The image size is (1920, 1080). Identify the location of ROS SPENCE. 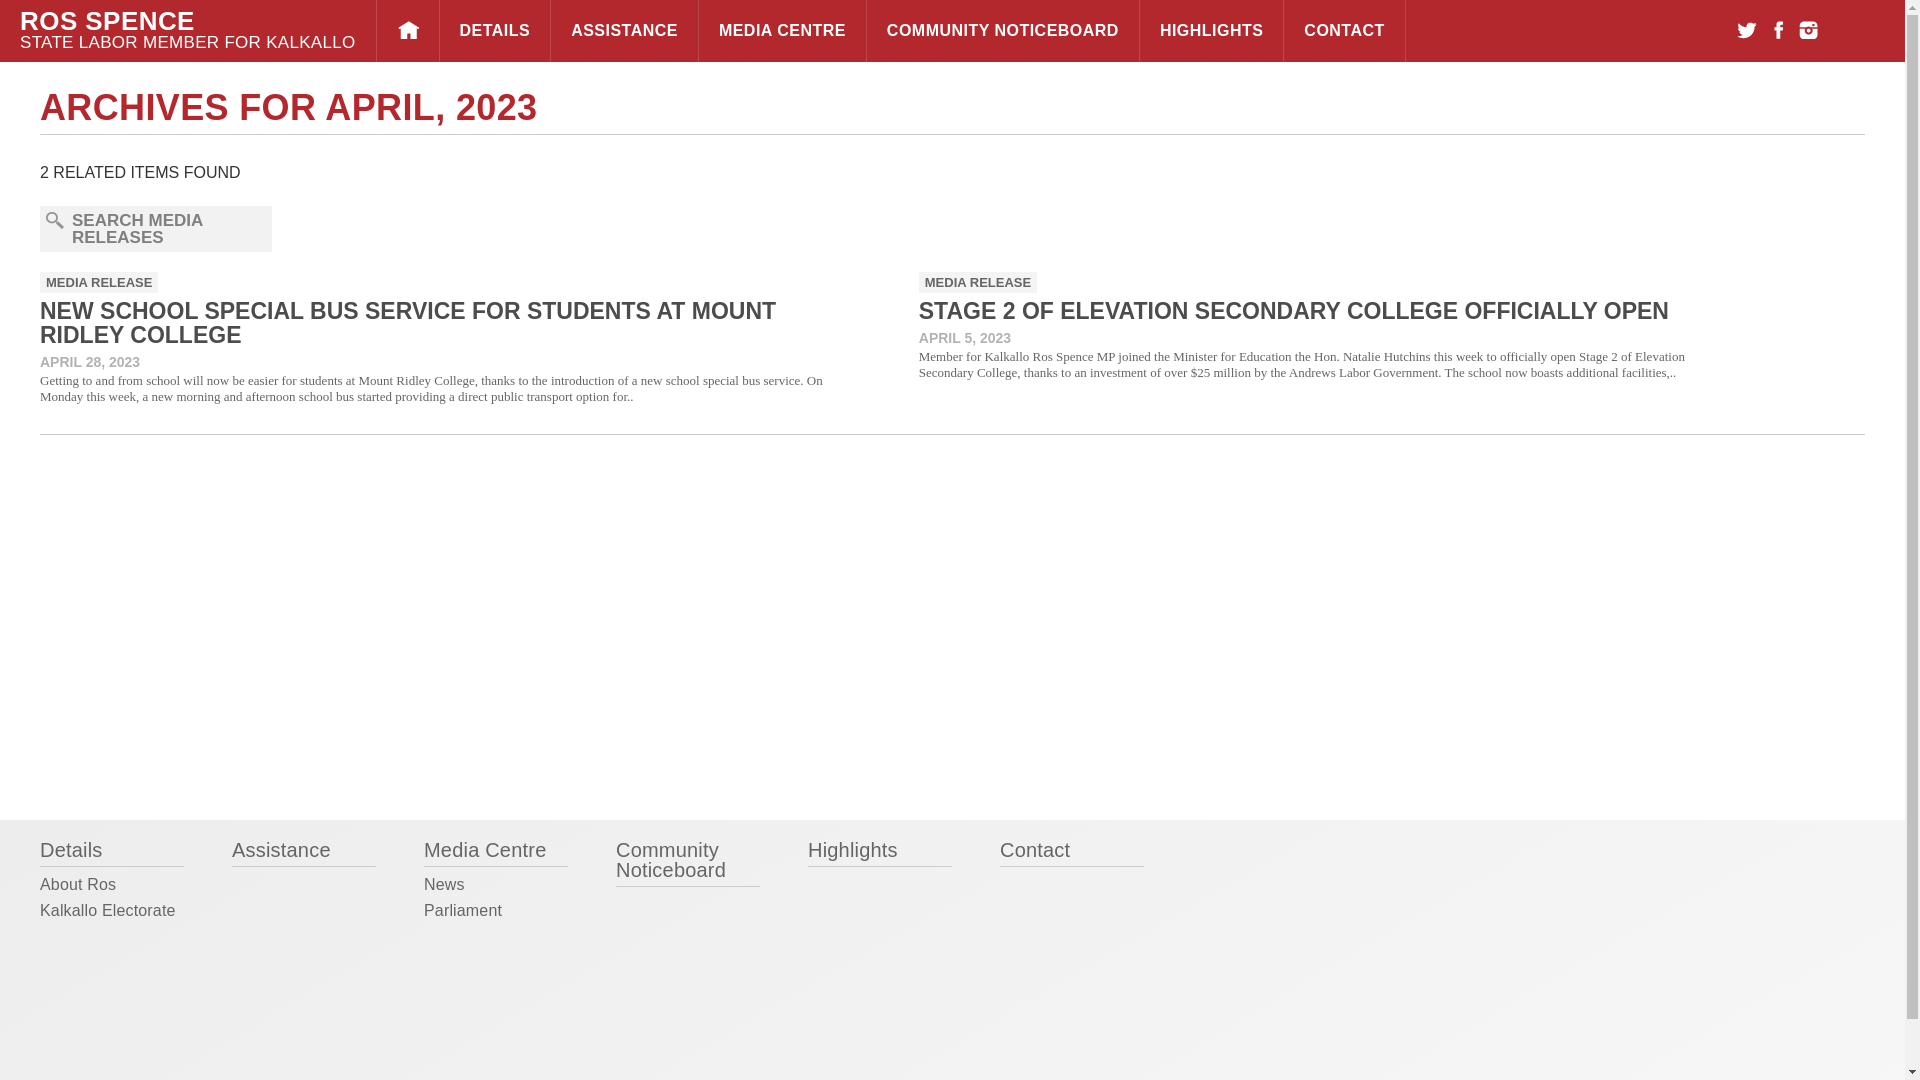
(187, 20).